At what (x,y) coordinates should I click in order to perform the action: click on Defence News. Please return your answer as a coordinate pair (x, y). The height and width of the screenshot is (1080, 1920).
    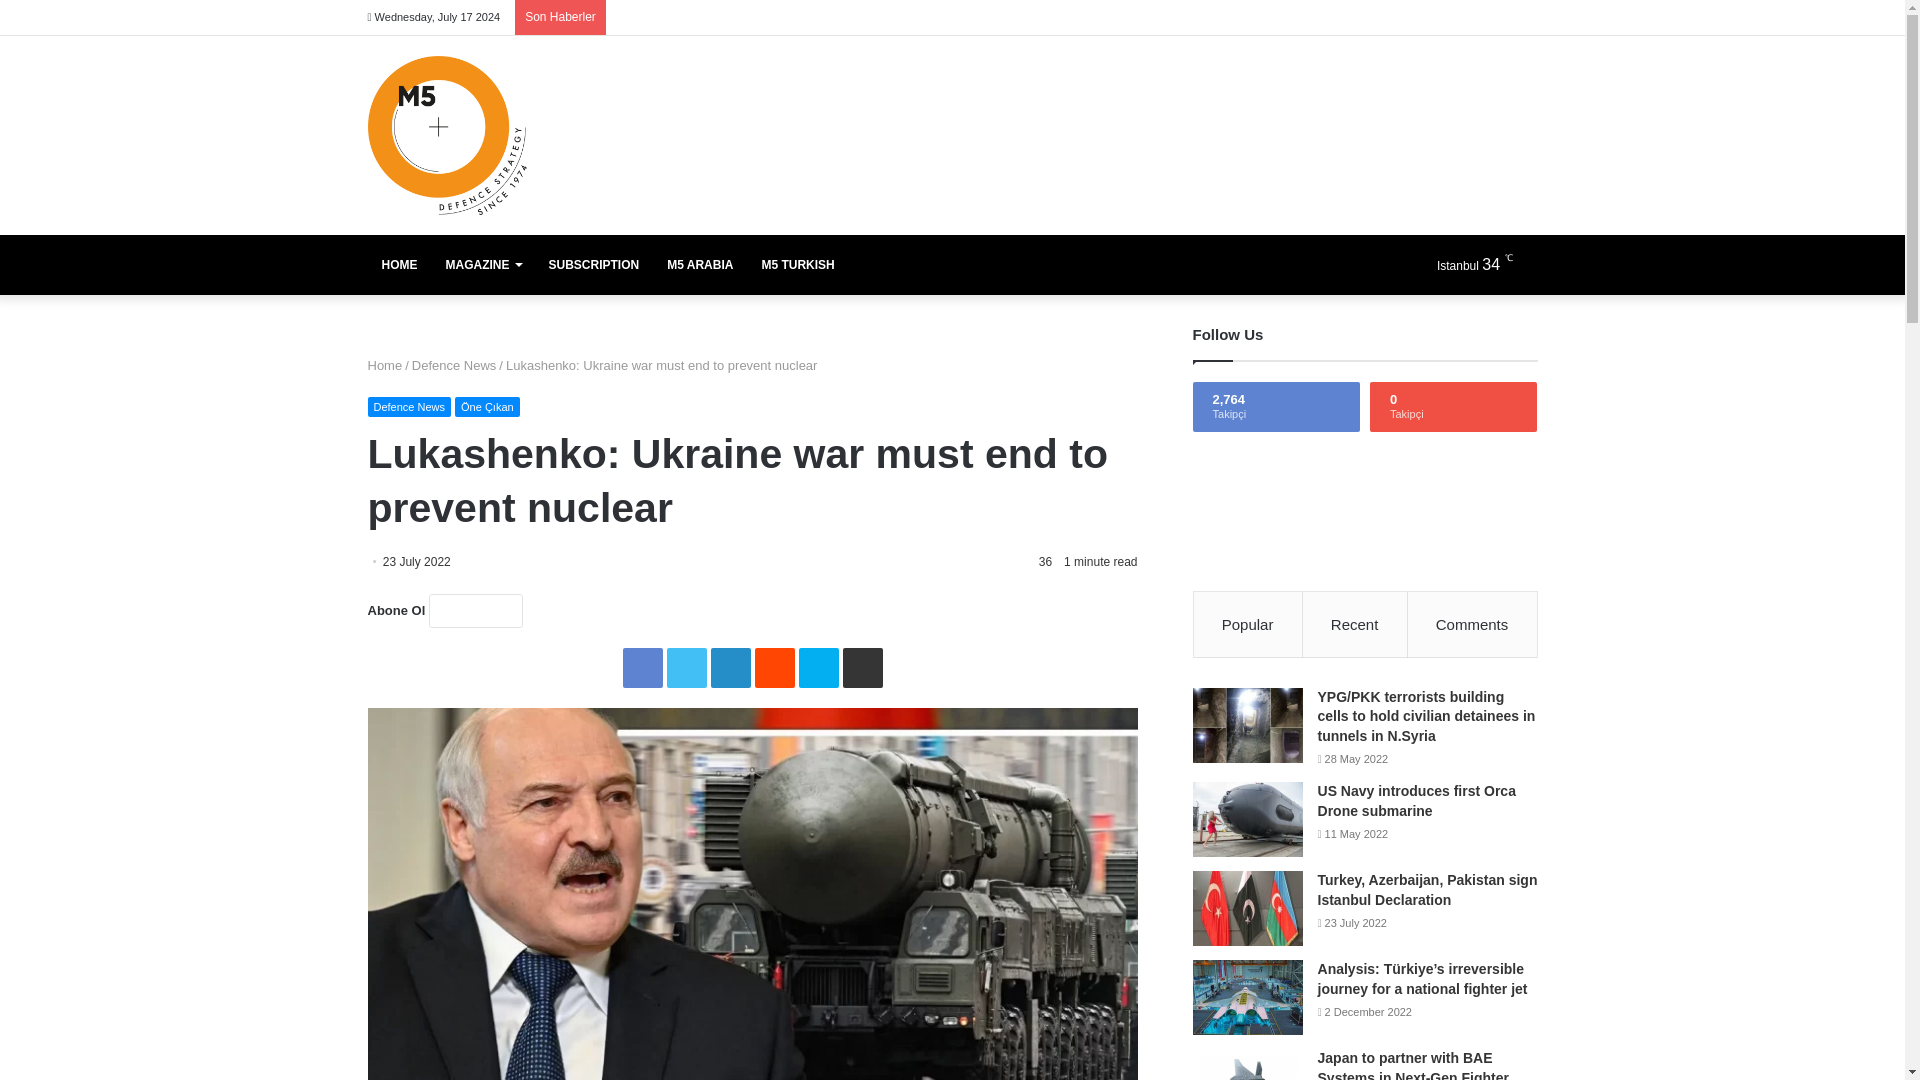
    Looking at the image, I should click on (410, 406).